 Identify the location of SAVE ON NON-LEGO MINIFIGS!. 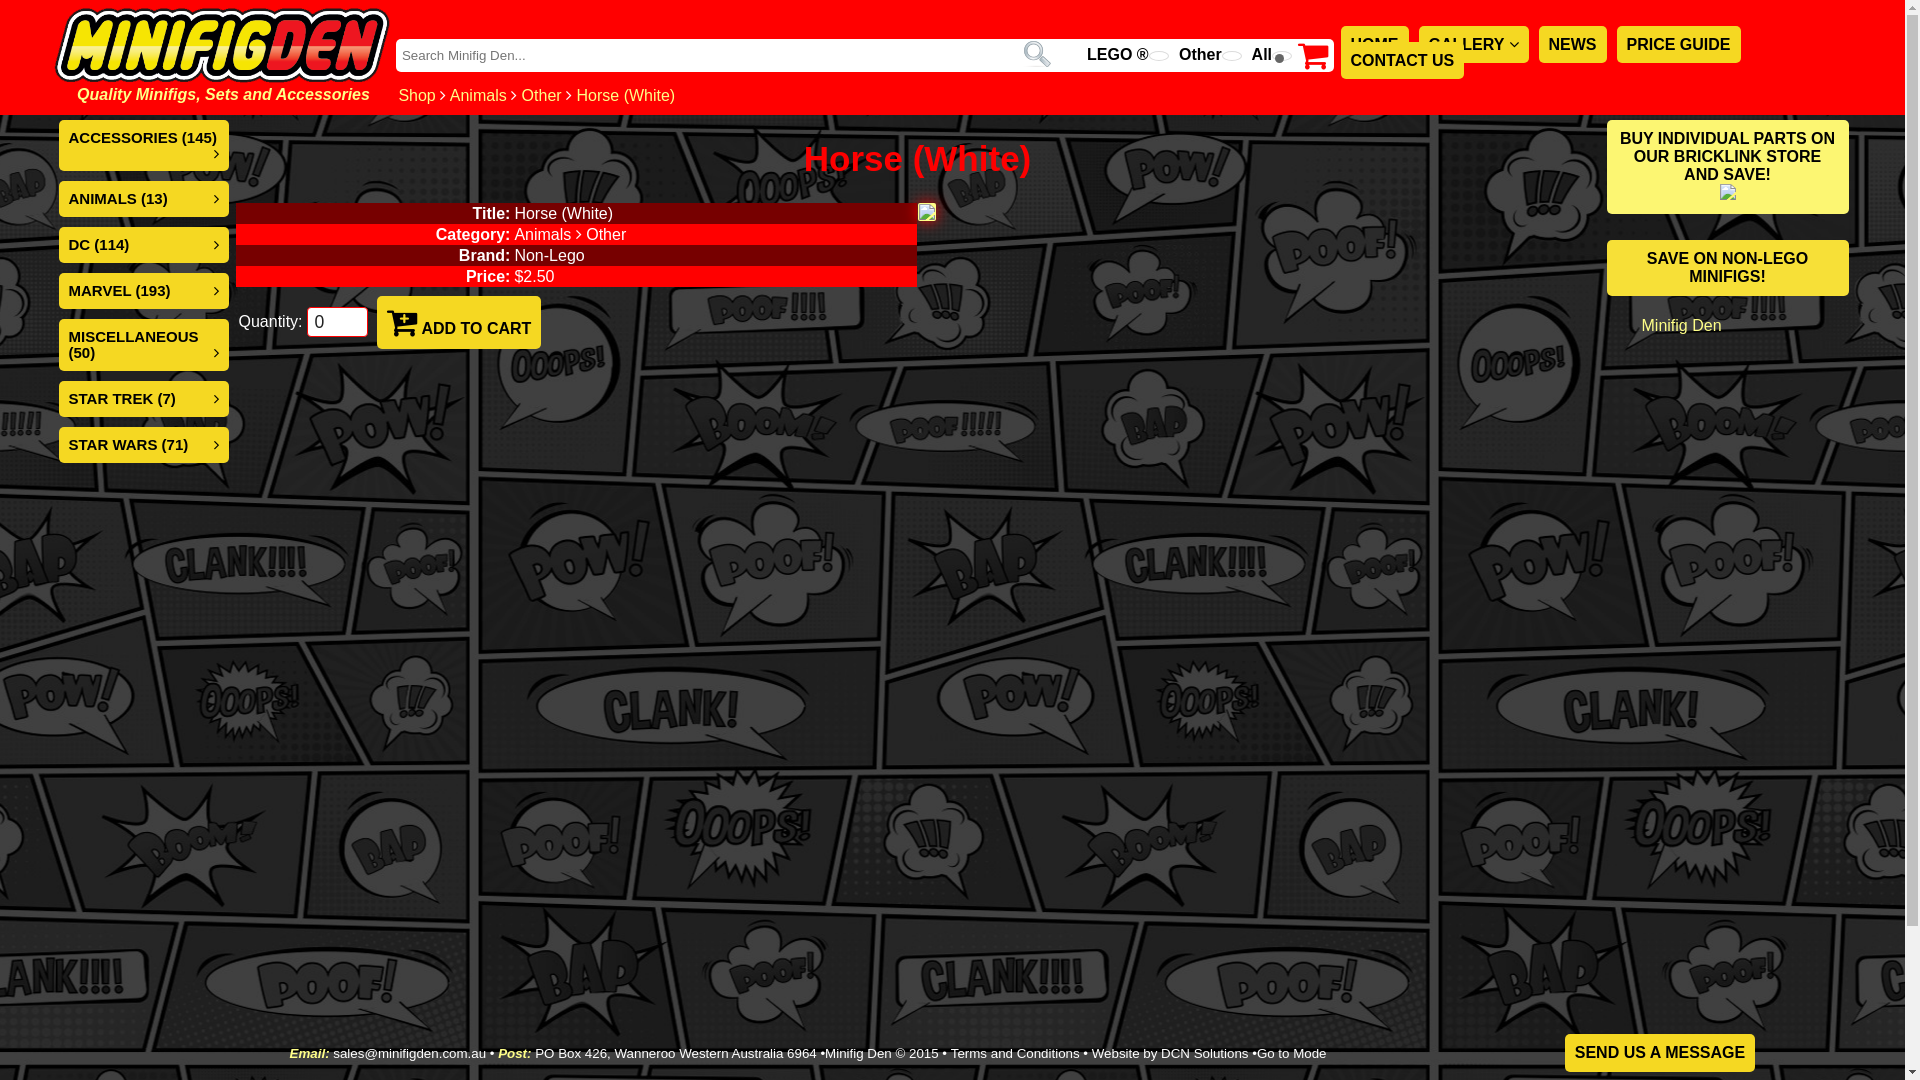
(1727, 268).